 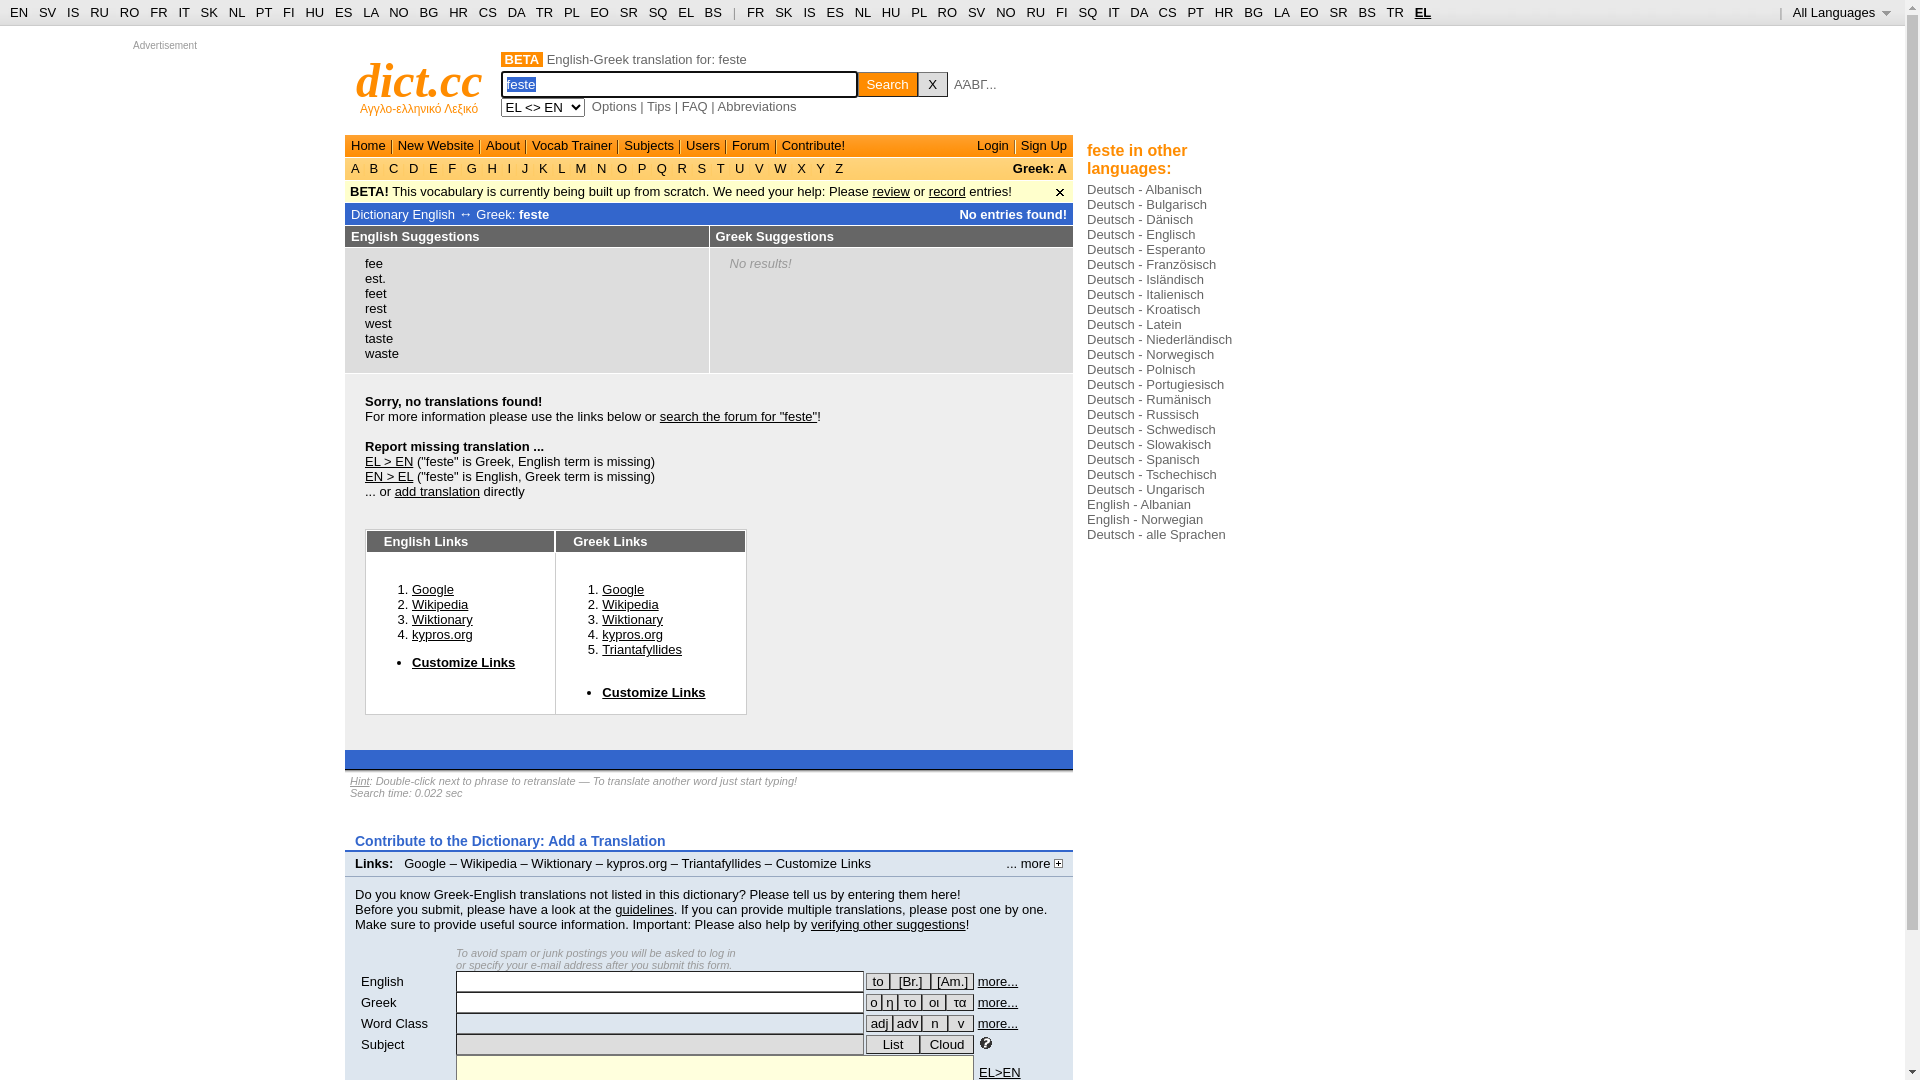 What do you see at coordinates (976, 12) in the screenshot?
I see `SV` at bounding box center [976, 12].